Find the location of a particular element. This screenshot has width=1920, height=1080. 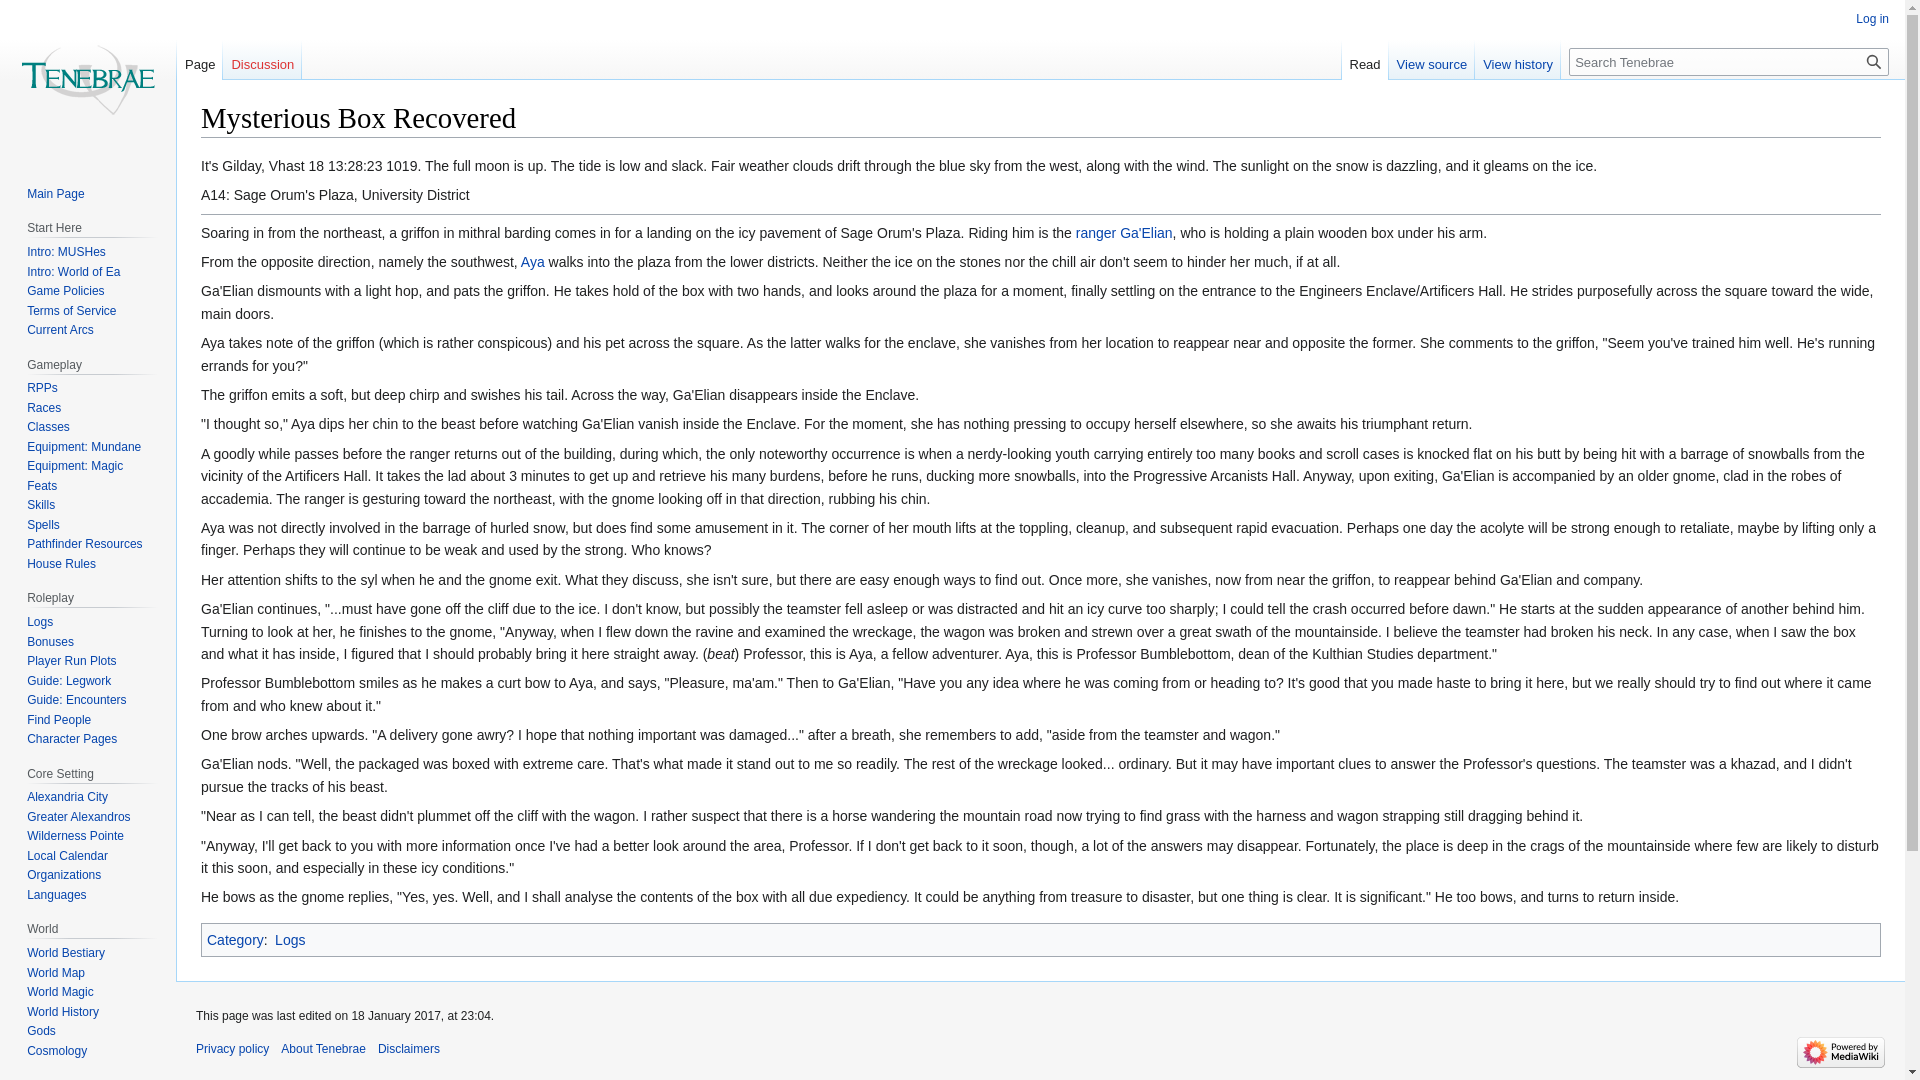

Logs is located at coordinates (40, 621).